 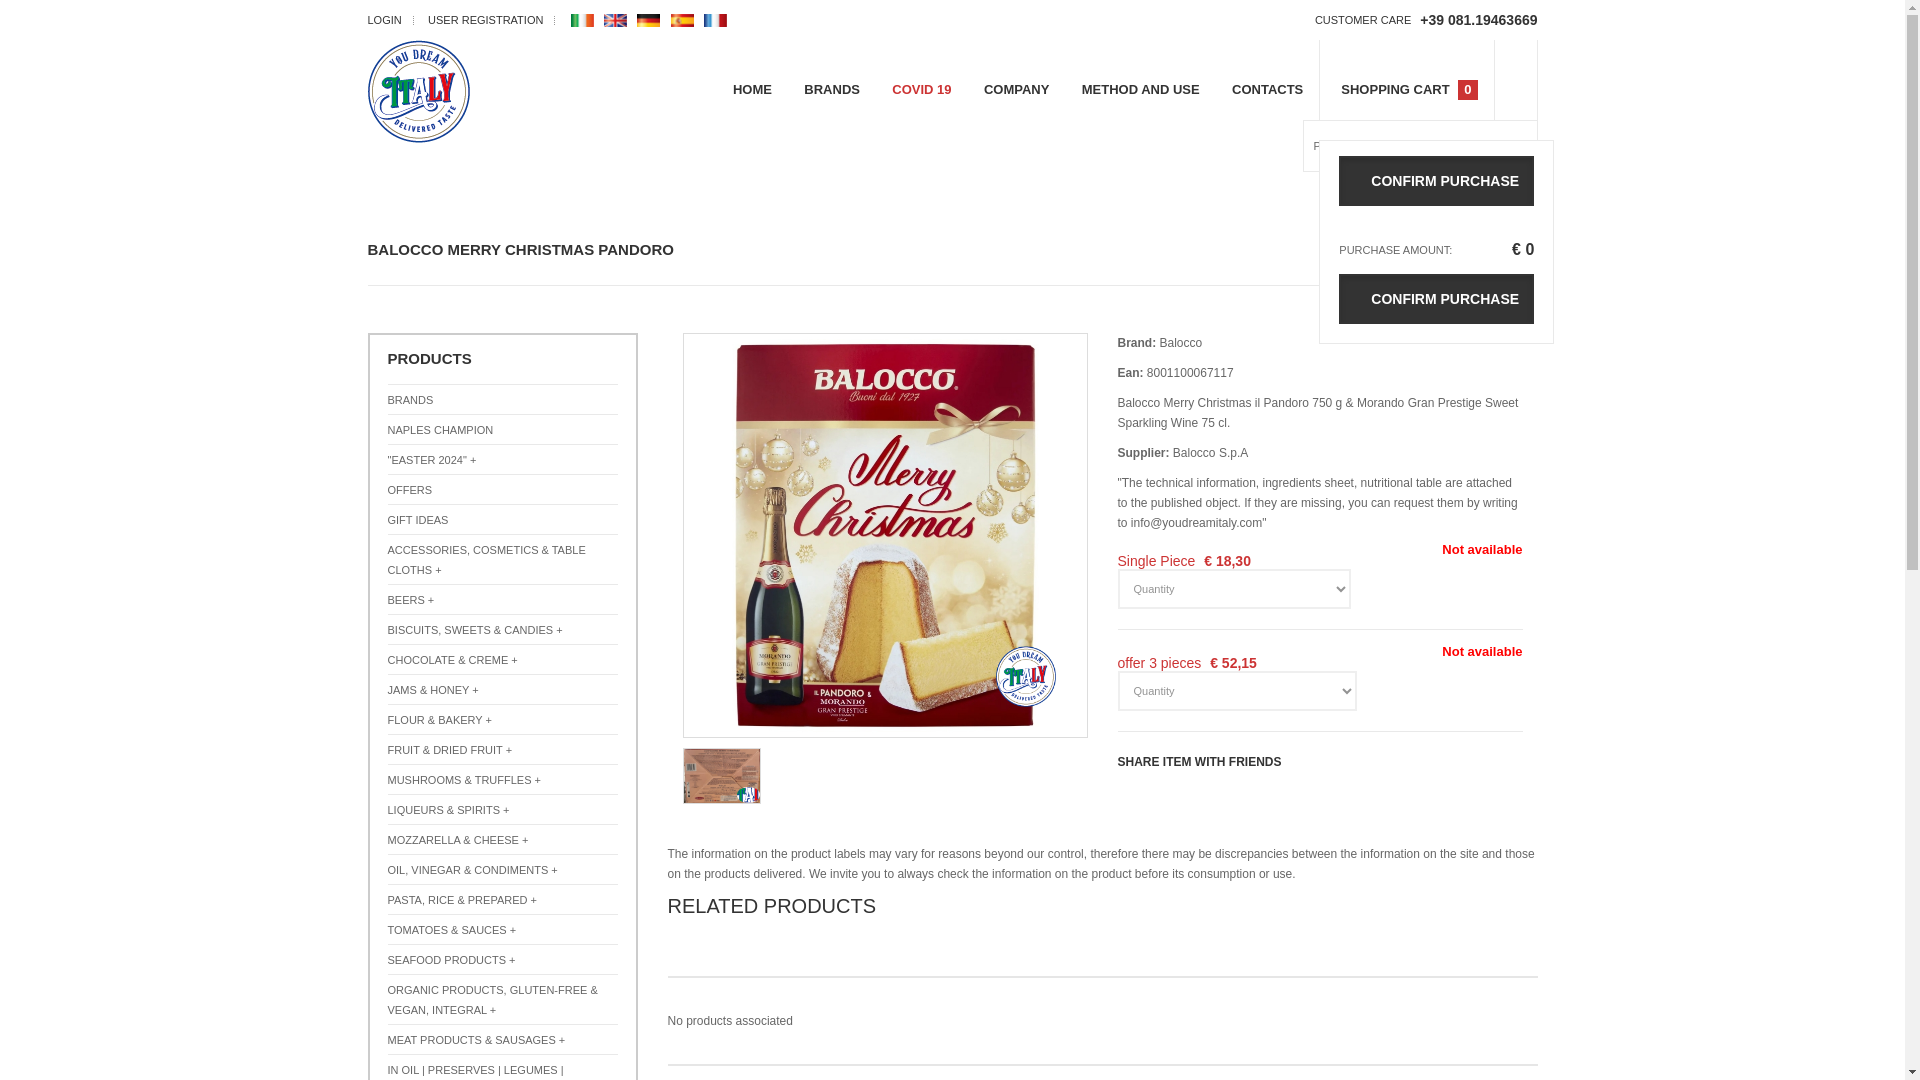 I want to click on SHOPPING CART 0, so click(x=1406, y=90).